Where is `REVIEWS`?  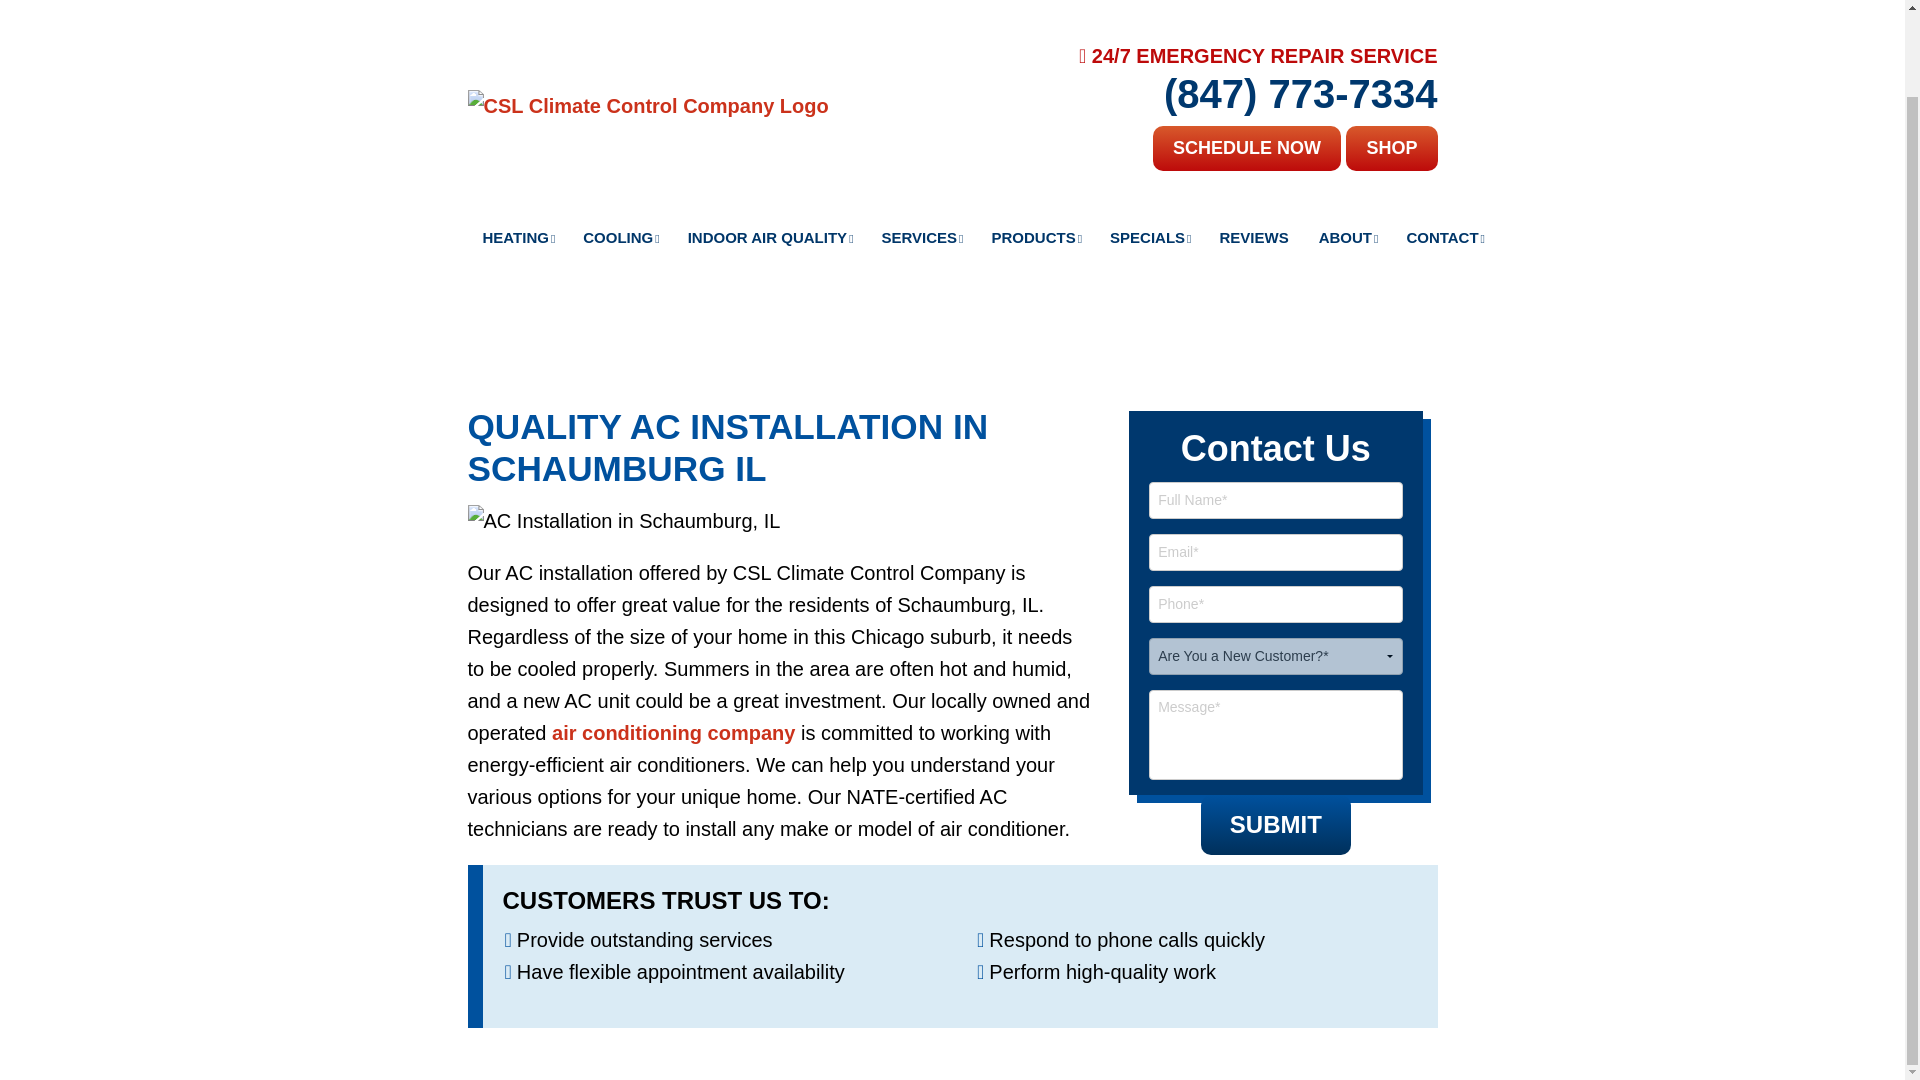
REVIEWS is located at coordinates (1253, 145).